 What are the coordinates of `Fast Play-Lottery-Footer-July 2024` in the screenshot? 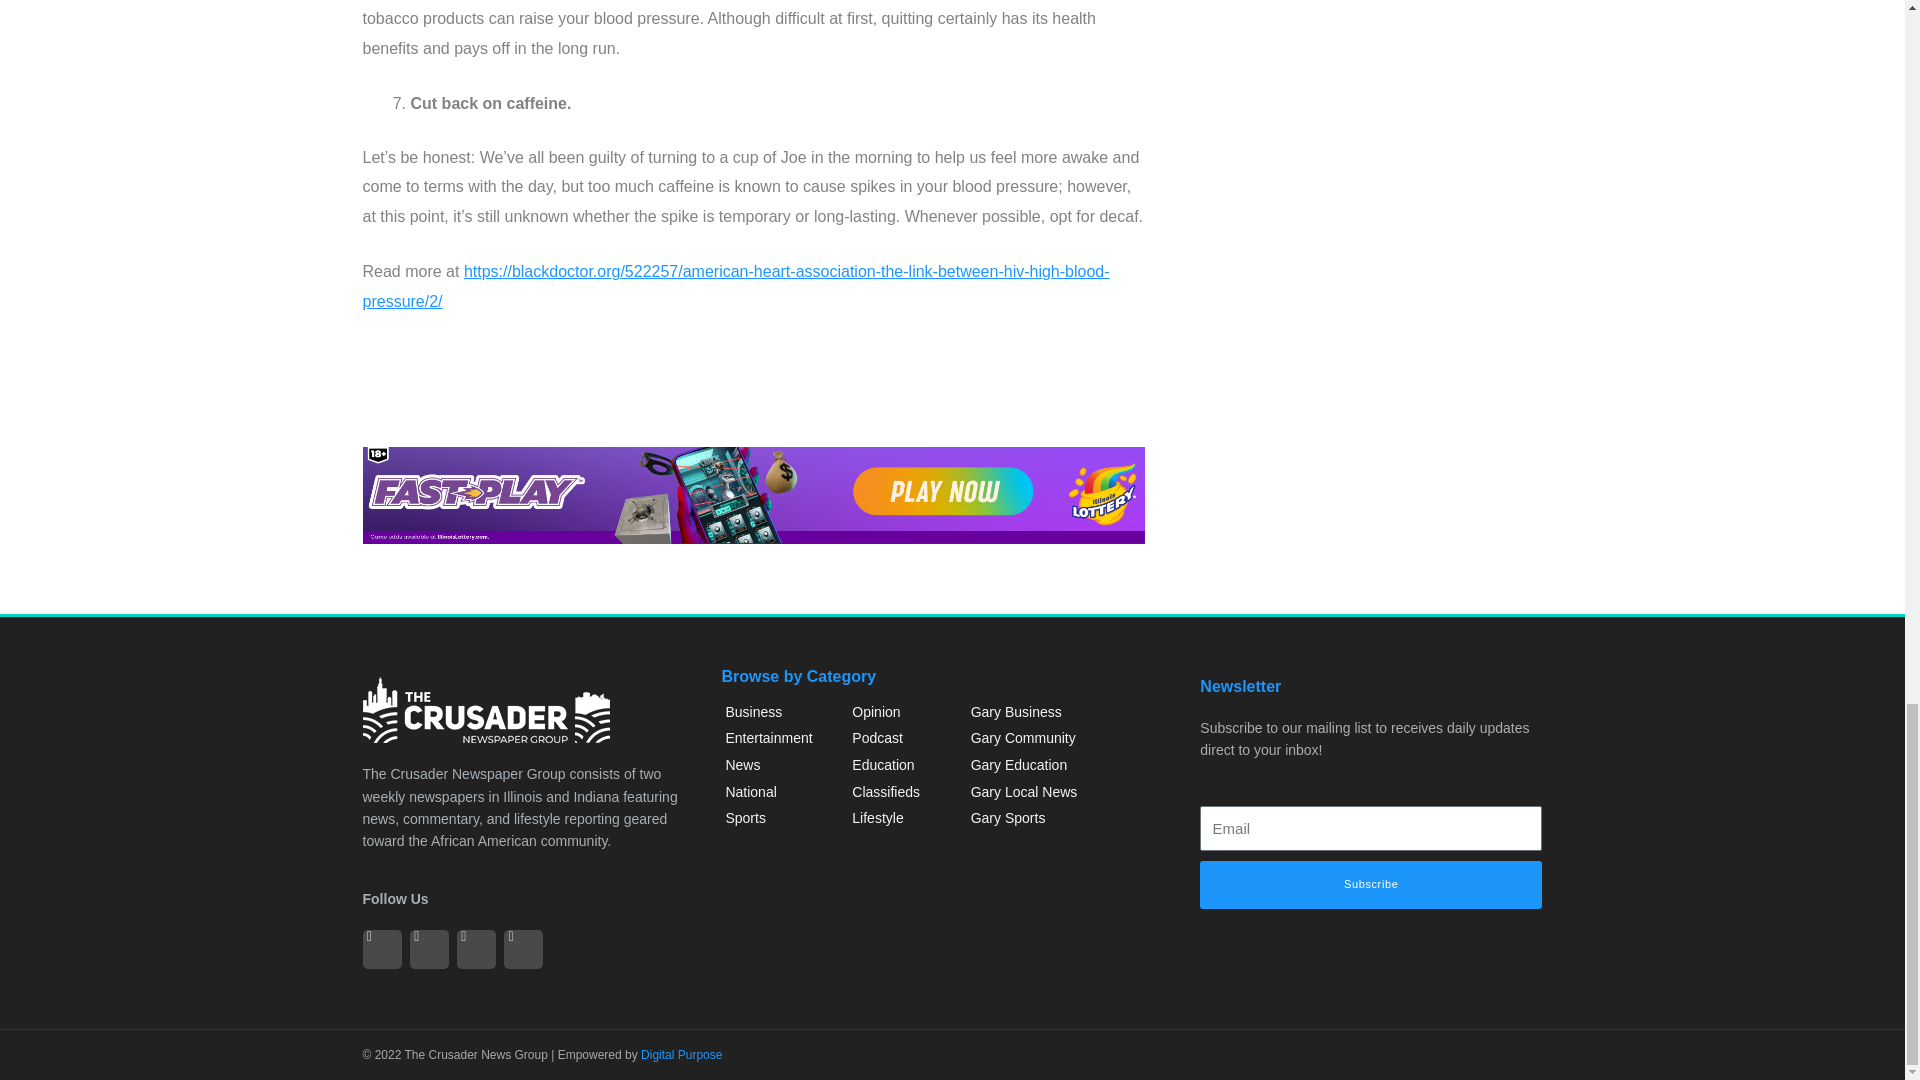 It's located at (753, 496).